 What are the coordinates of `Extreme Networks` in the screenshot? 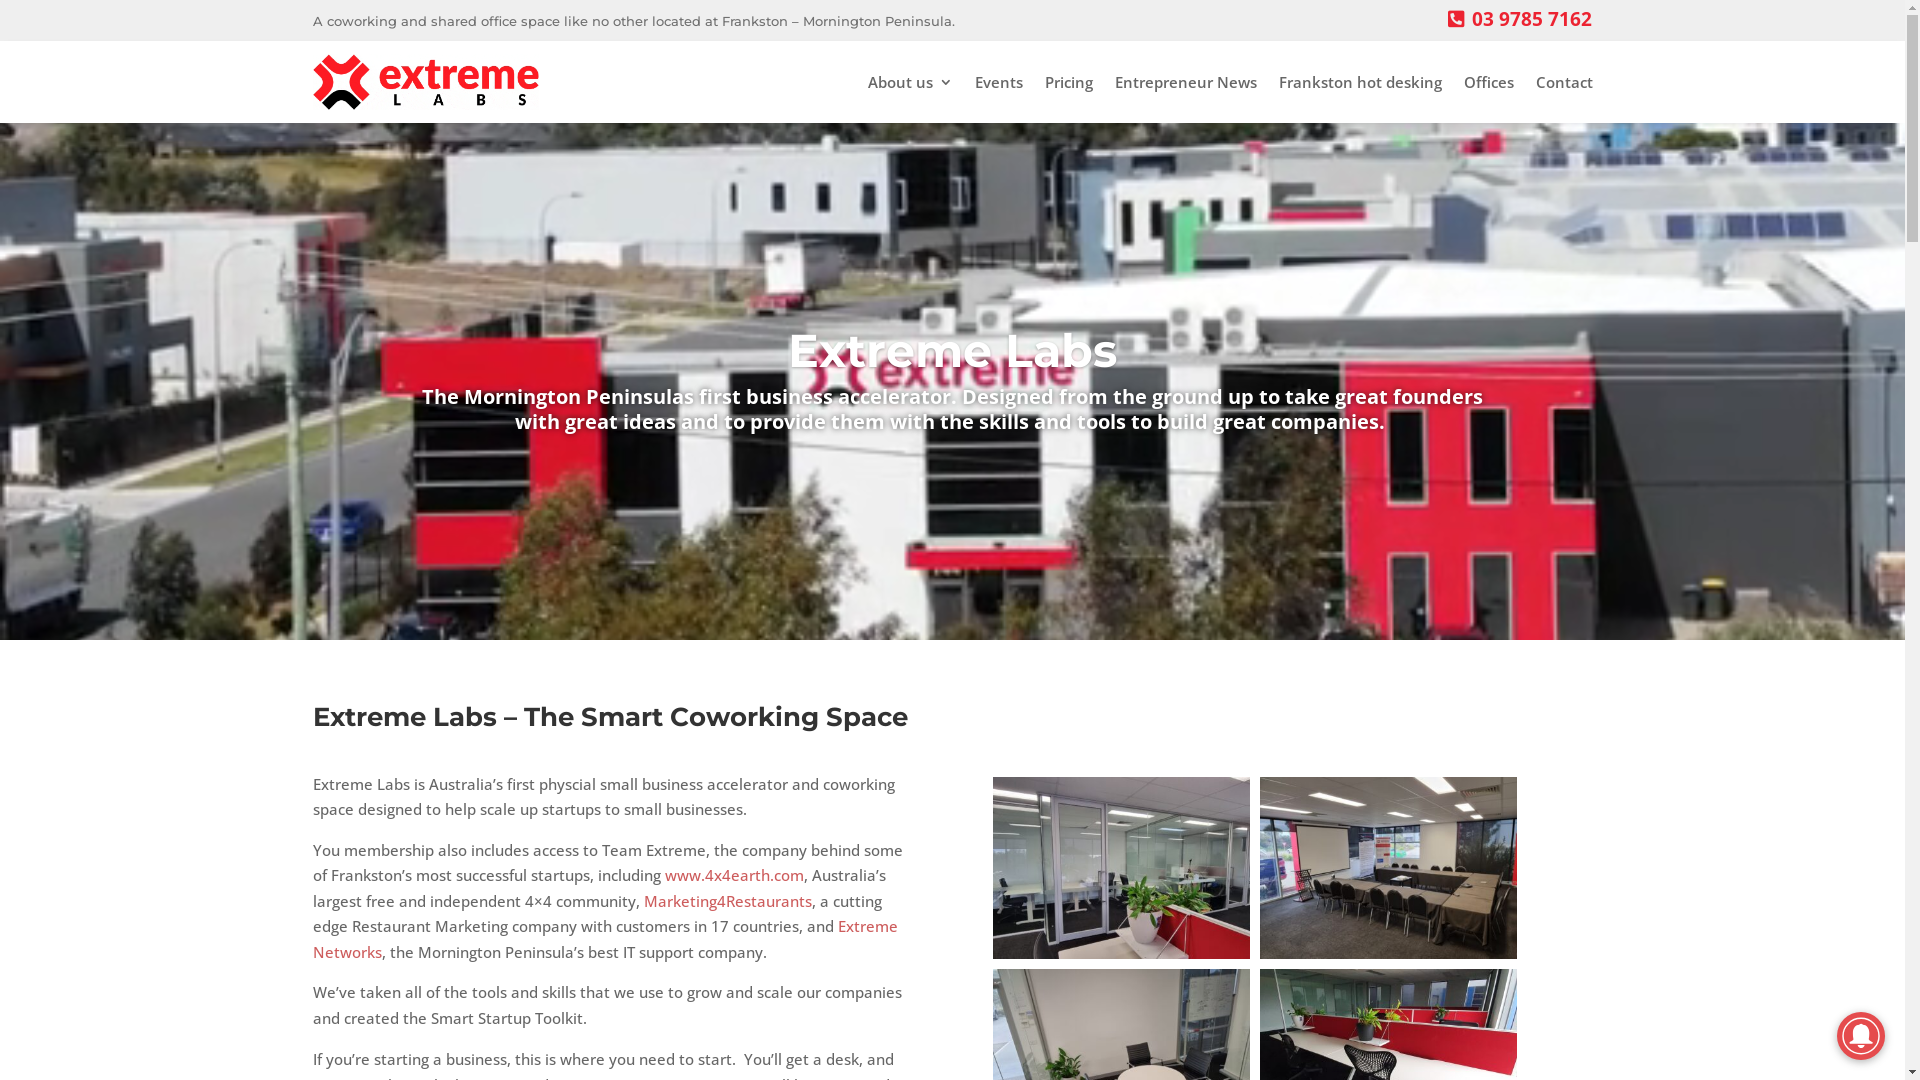 It's located at (604, 939).